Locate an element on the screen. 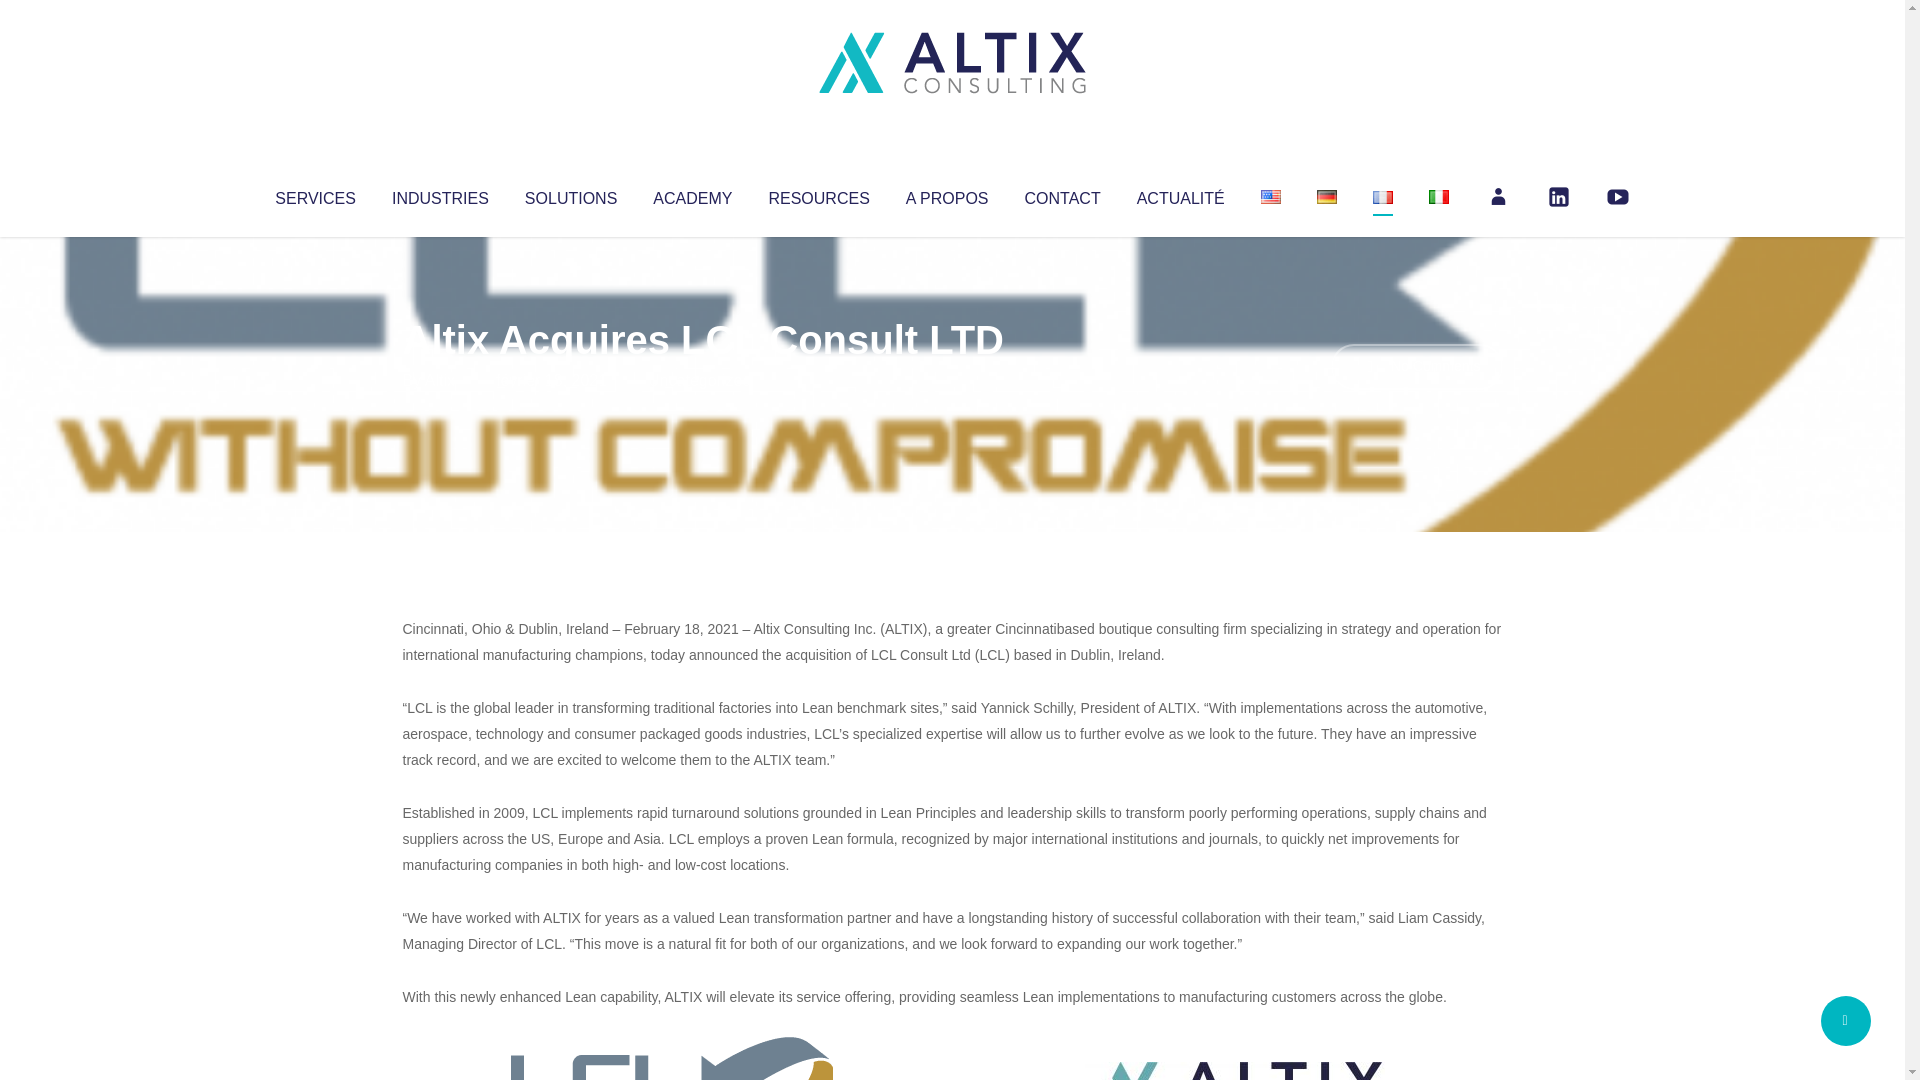 The height and width of the screenshot is (1080, 1920). ACADEMY is located at coordinates (692, 194).